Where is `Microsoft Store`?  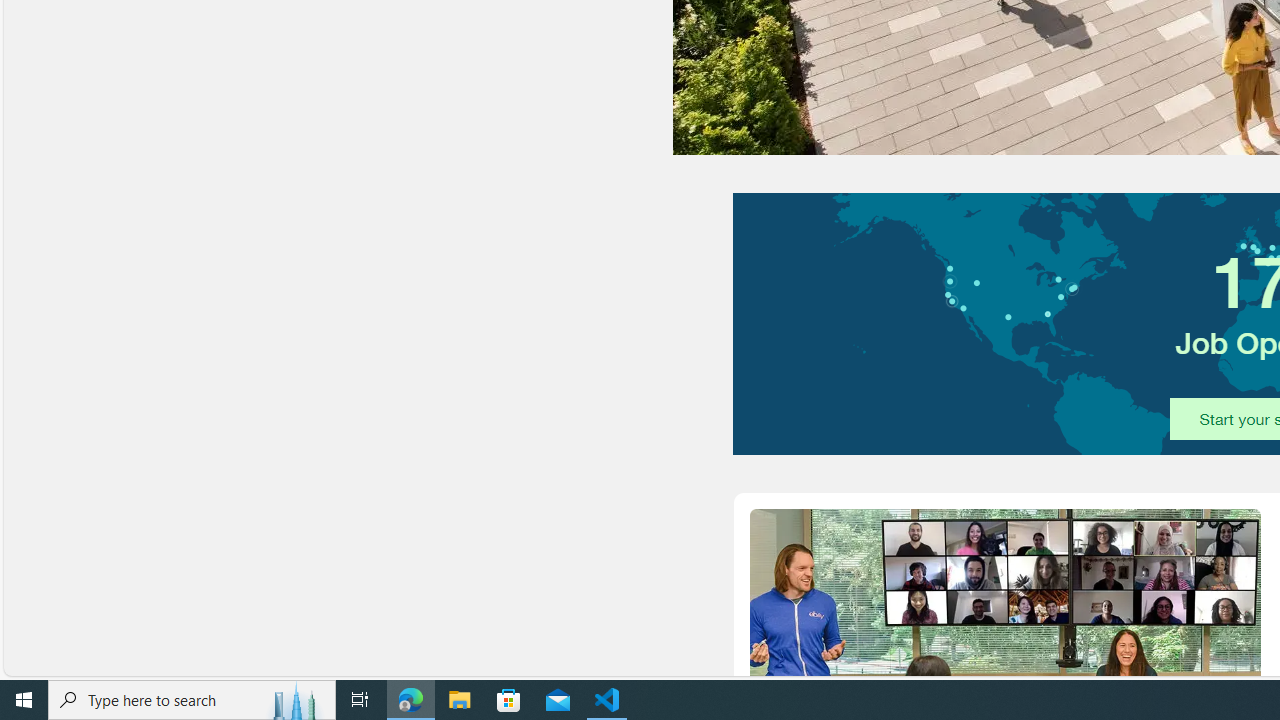
Microsoft Store is located at coordinates (509, 700).